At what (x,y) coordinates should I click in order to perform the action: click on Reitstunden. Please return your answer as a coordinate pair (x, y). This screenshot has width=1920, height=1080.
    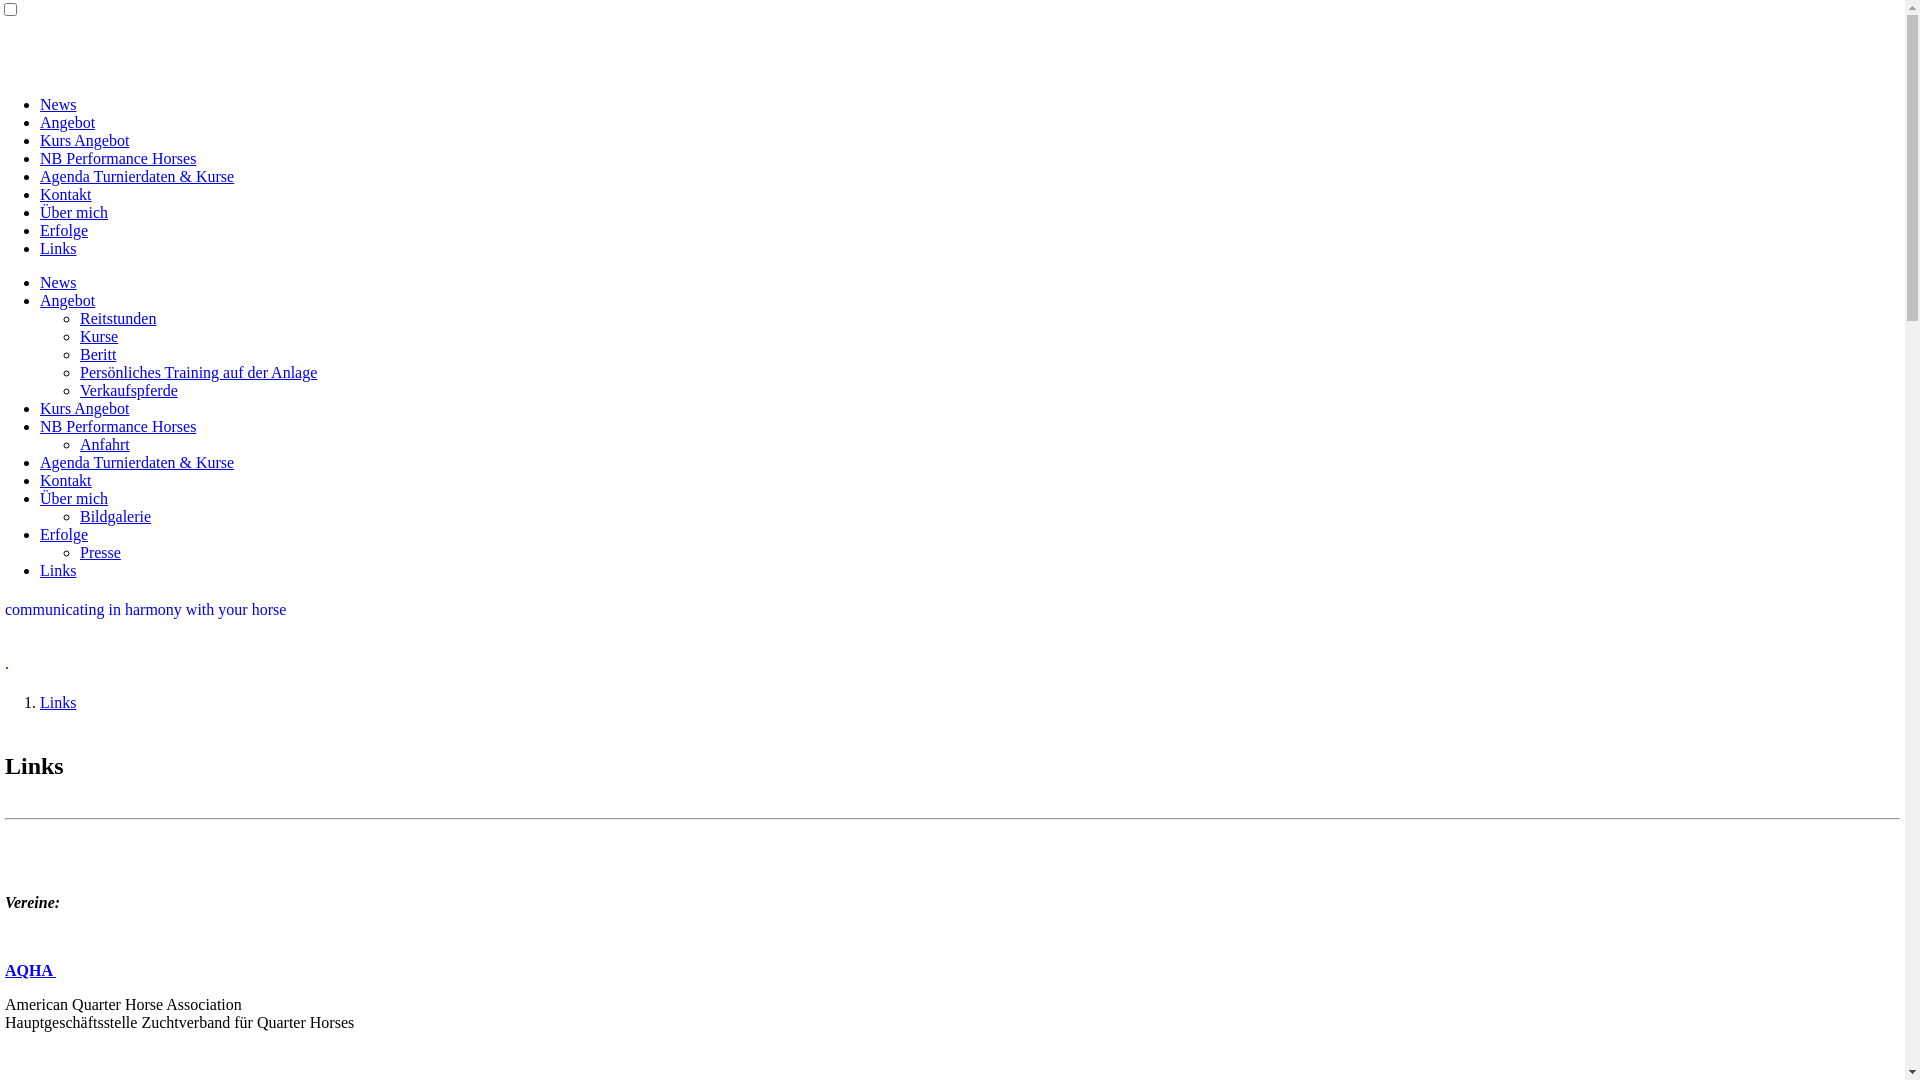
    Looking at the image, I should click on (118, 318).